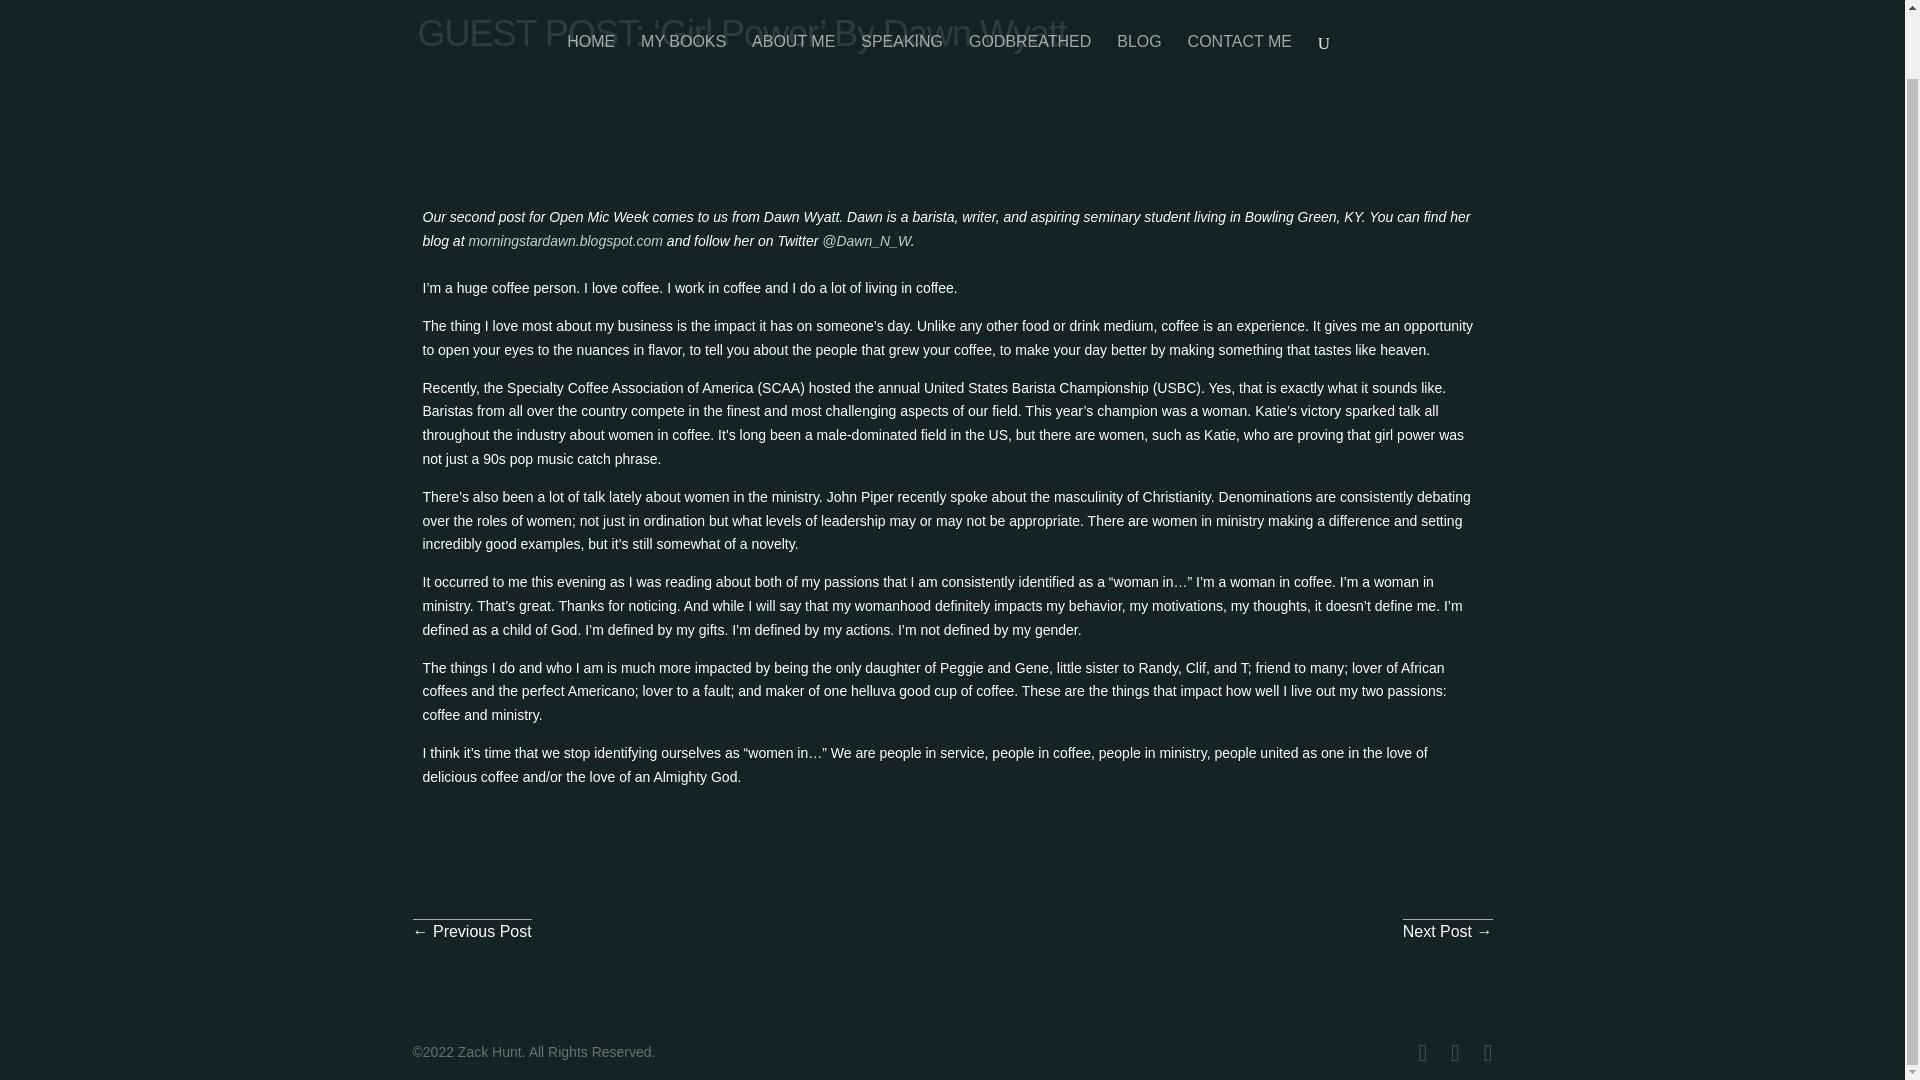  What do you see at coordinates (1139, 7) in the screenshot?
I see `BLOG` at bounding box center [1139, 7].